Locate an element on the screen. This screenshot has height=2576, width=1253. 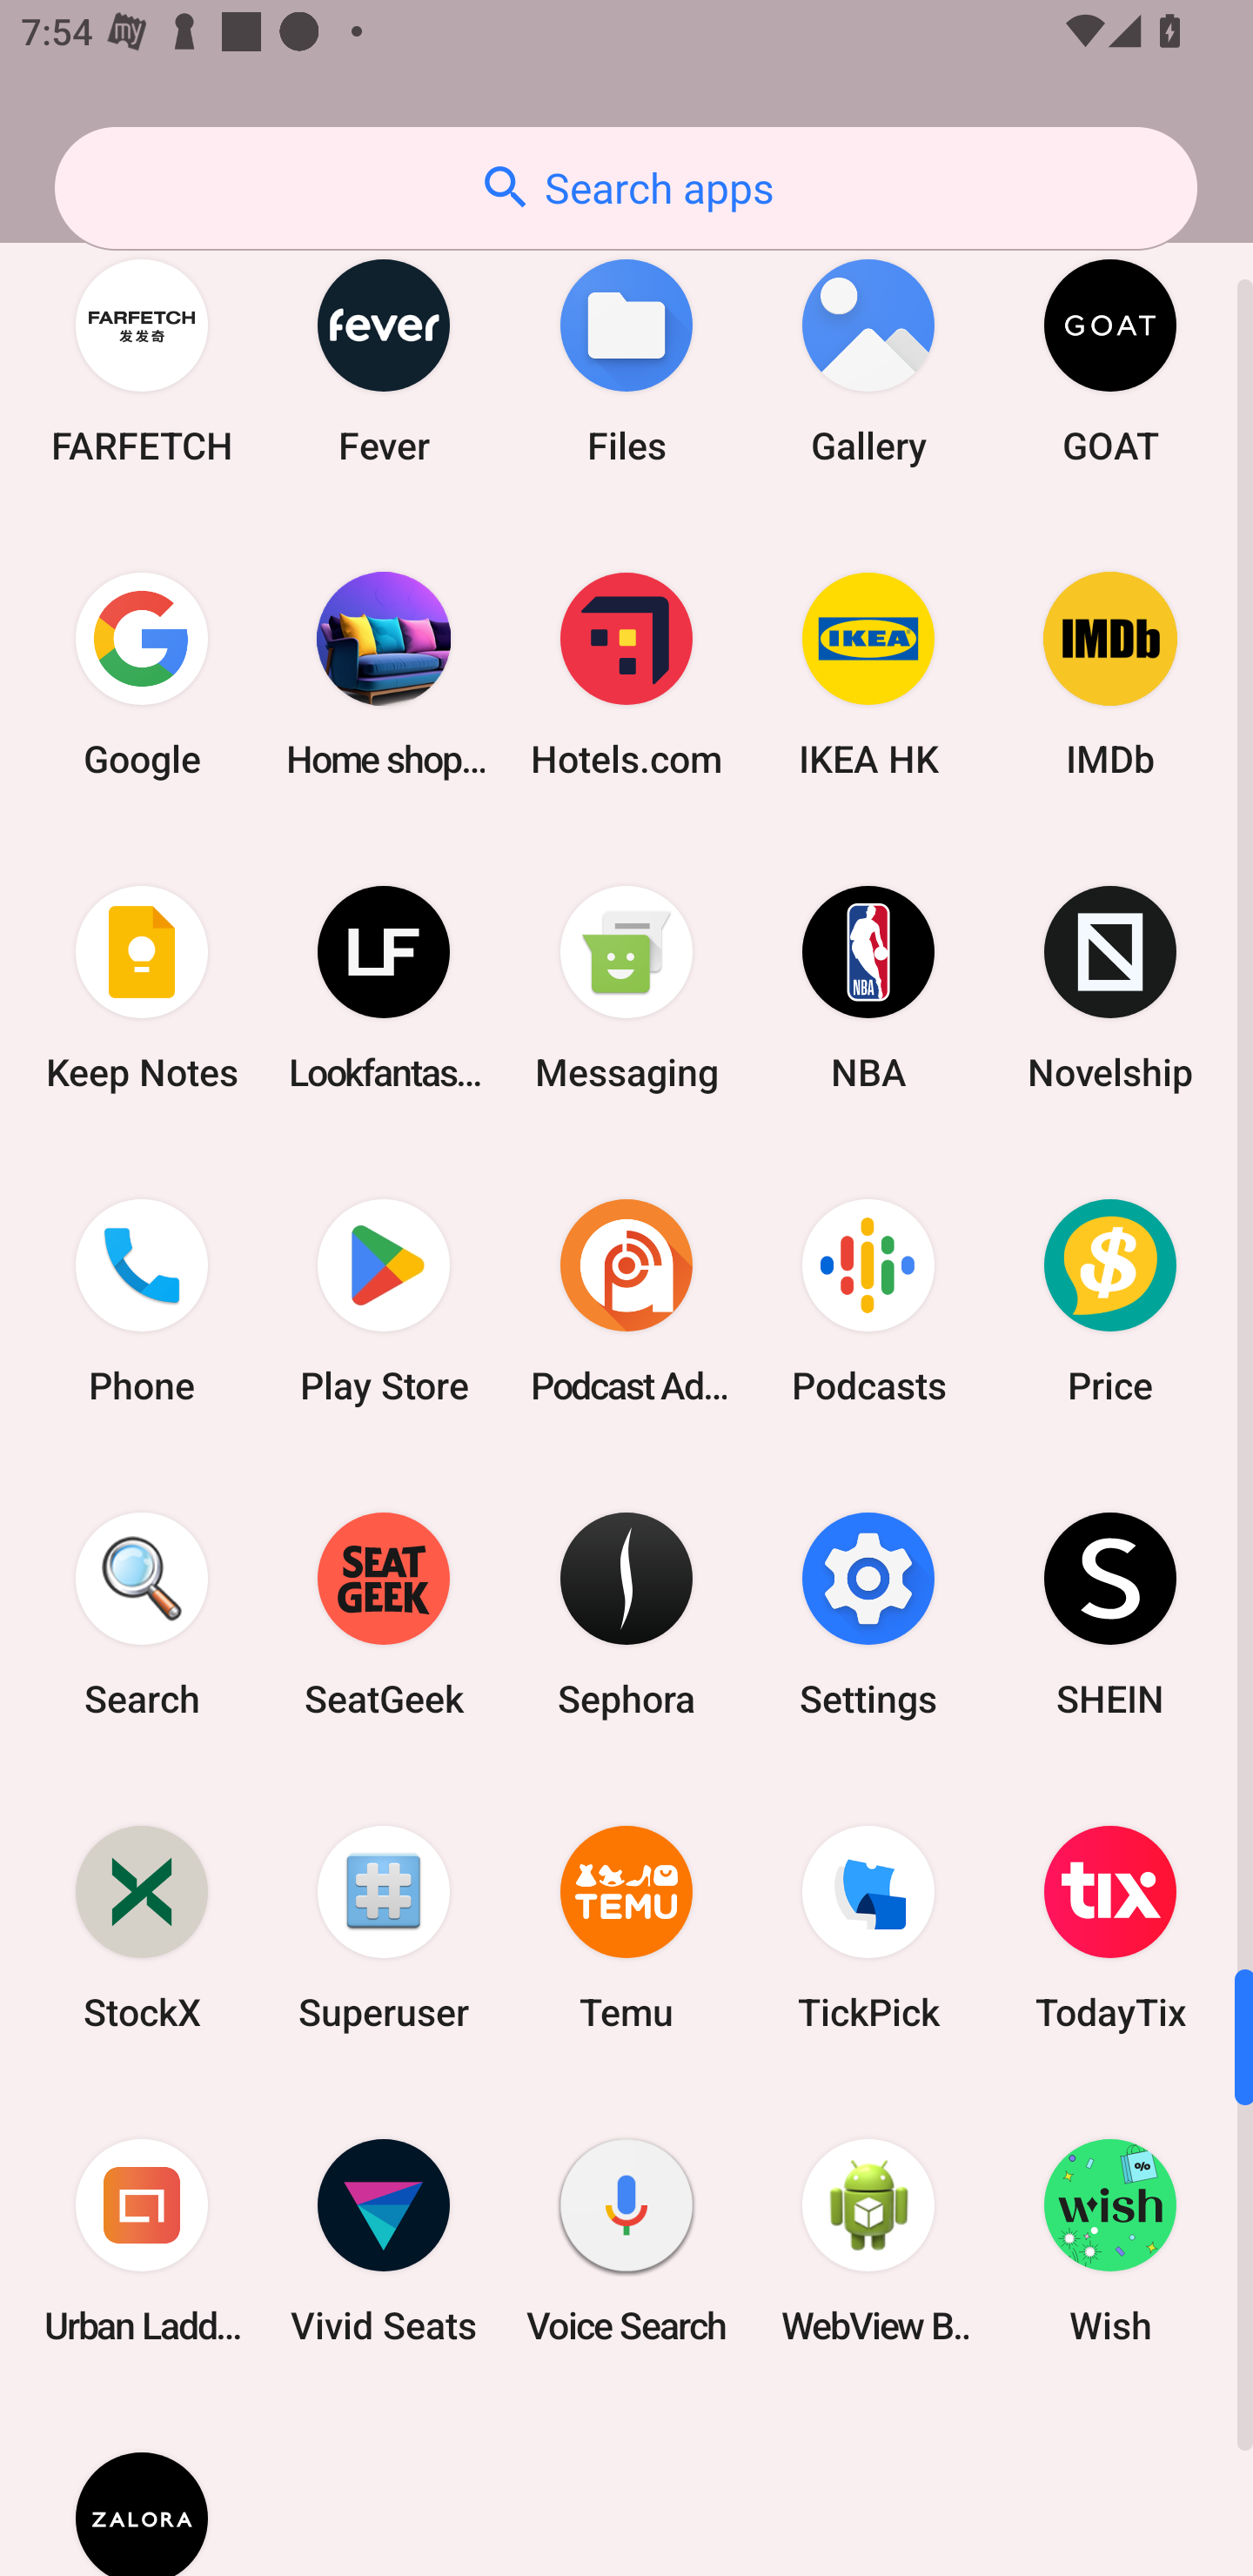
Home shopping is located at coordinates (384, 674).